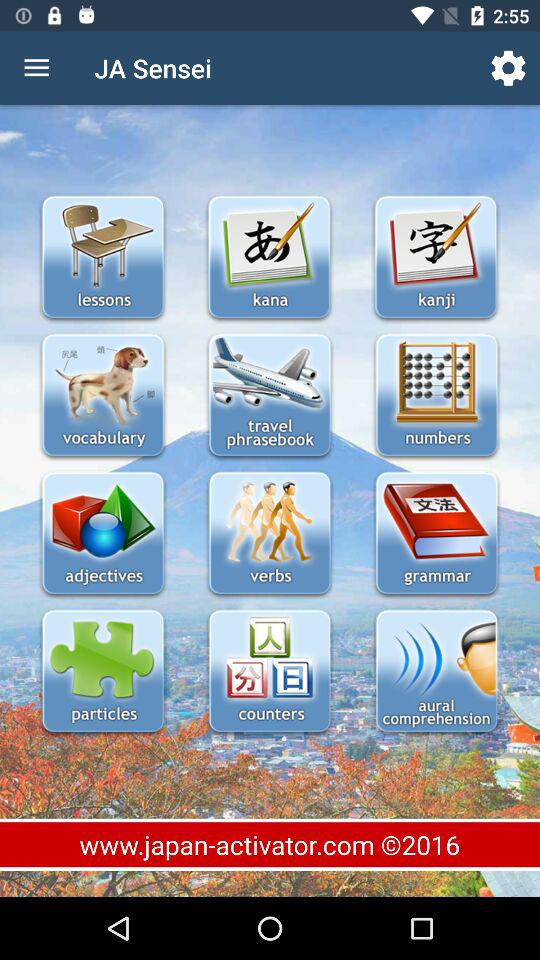 The width and height of the screenshot is (540, 960). What do you see at coordinates (436, 672) in the screenshot?
I see `toggle comprehension` at bounding box center [436, 672].